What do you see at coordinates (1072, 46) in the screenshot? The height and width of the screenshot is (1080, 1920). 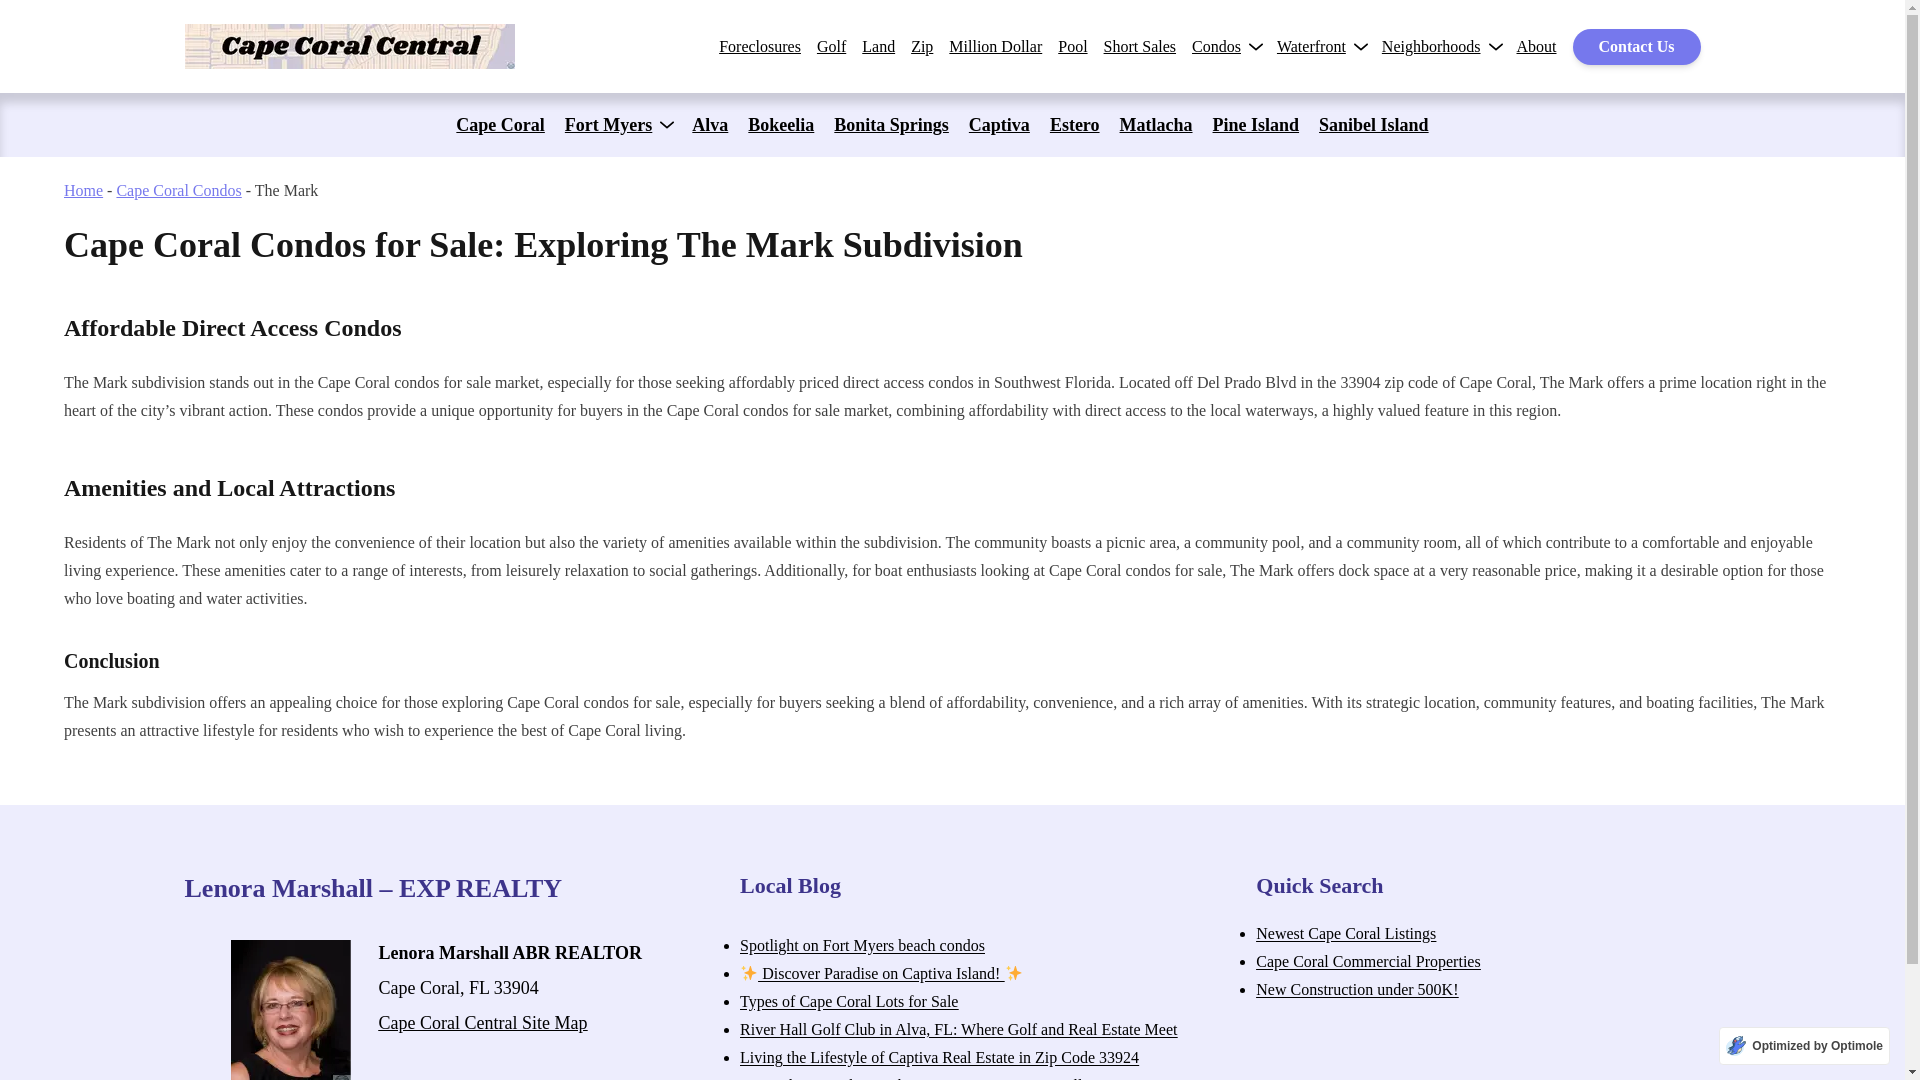 I see `Pool` at bounding box center [1072, 46].